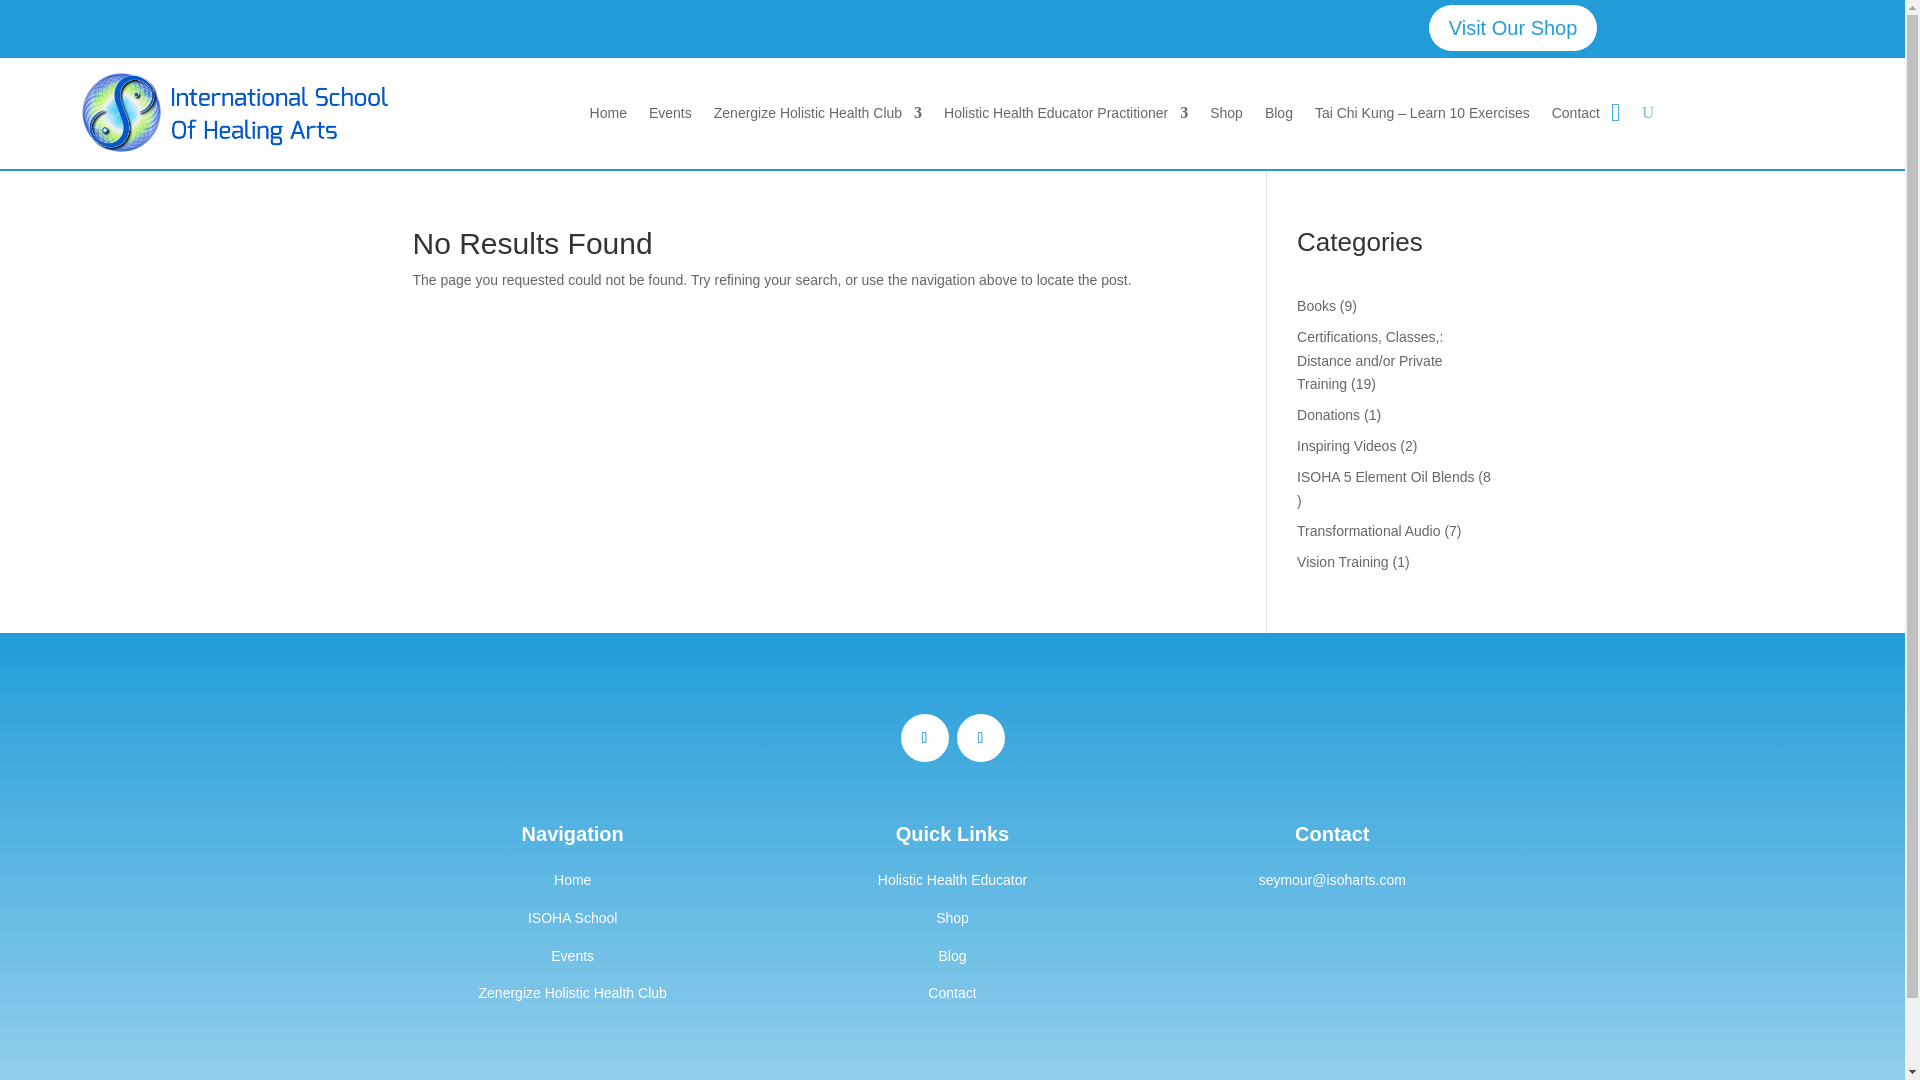  Describe the element at coordinates (1342, 562) in the screenshot. I see `Vision Training` at that location.